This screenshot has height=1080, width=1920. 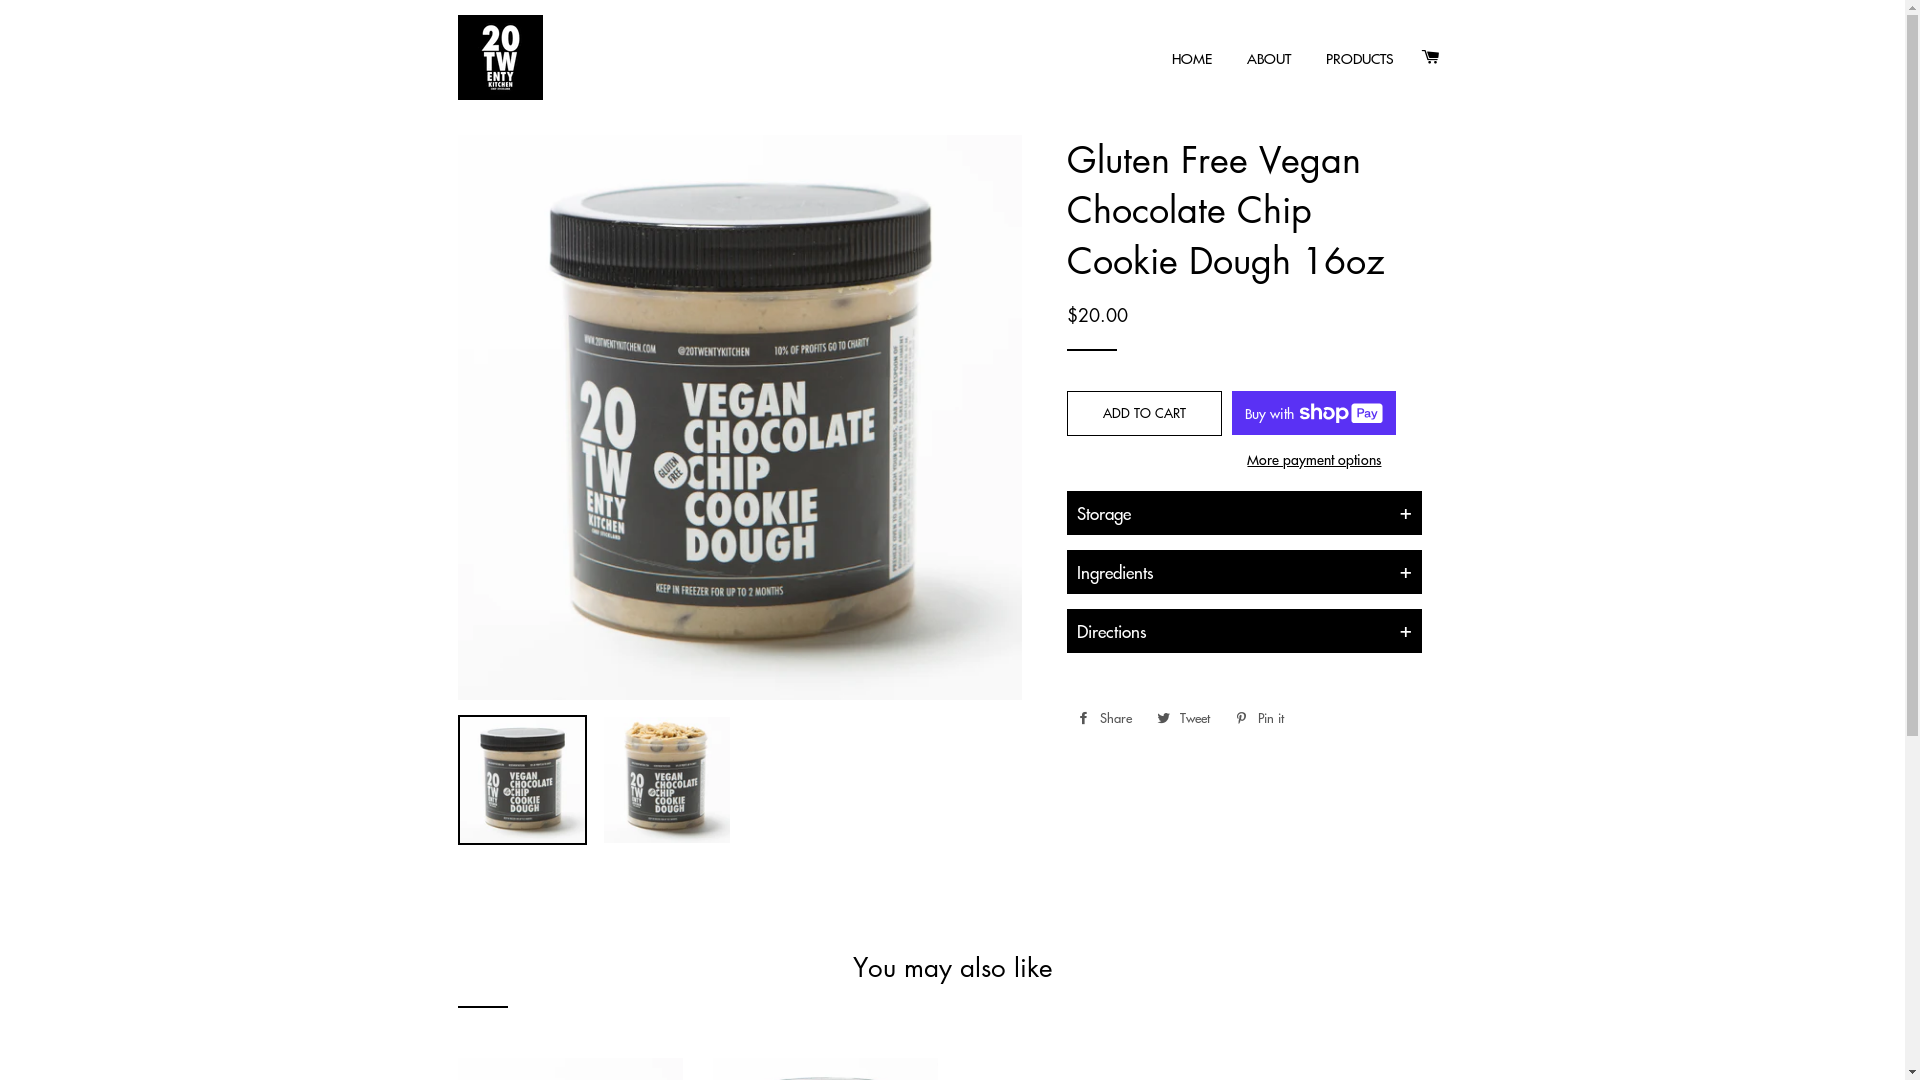 I want to click on More payment options, so click(x=1314, y=460).